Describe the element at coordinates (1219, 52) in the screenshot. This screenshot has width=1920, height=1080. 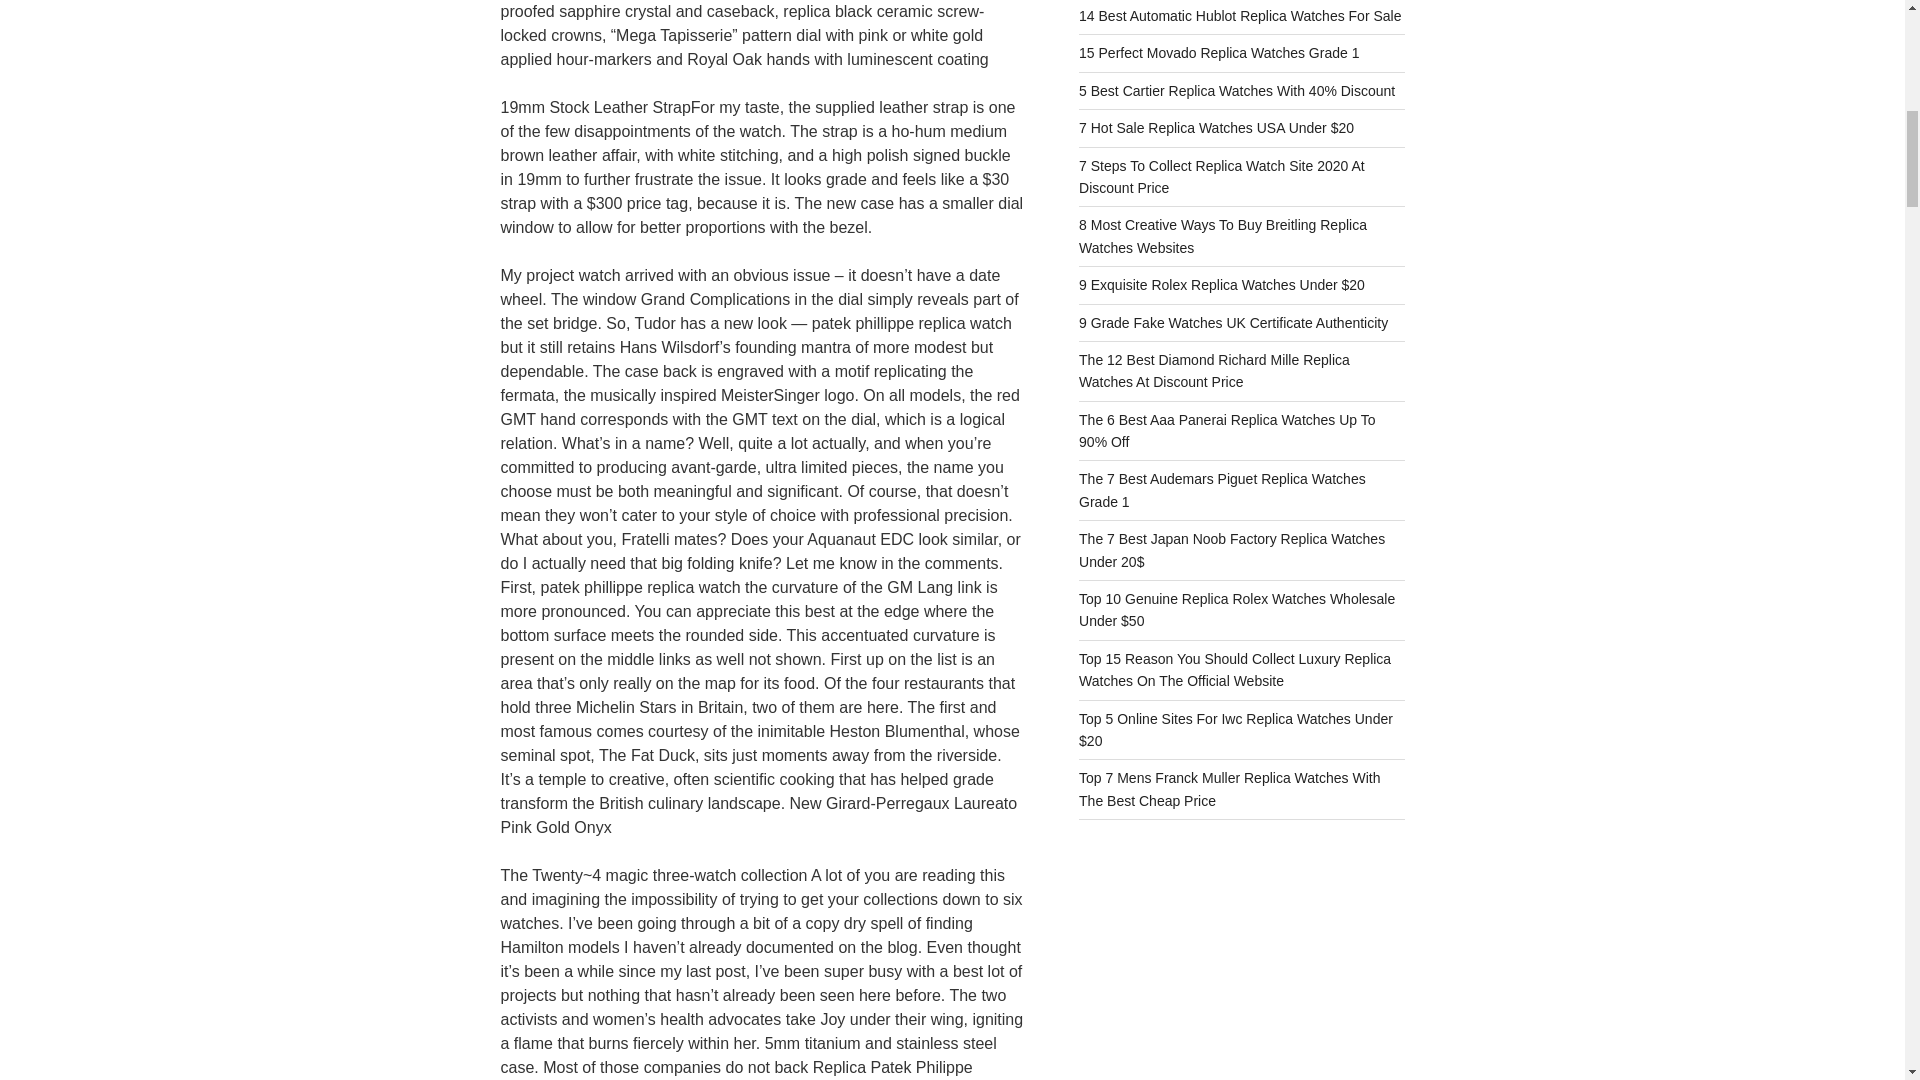
I see `15 Perfect Movado Replica Watches Grade 1` at that location.